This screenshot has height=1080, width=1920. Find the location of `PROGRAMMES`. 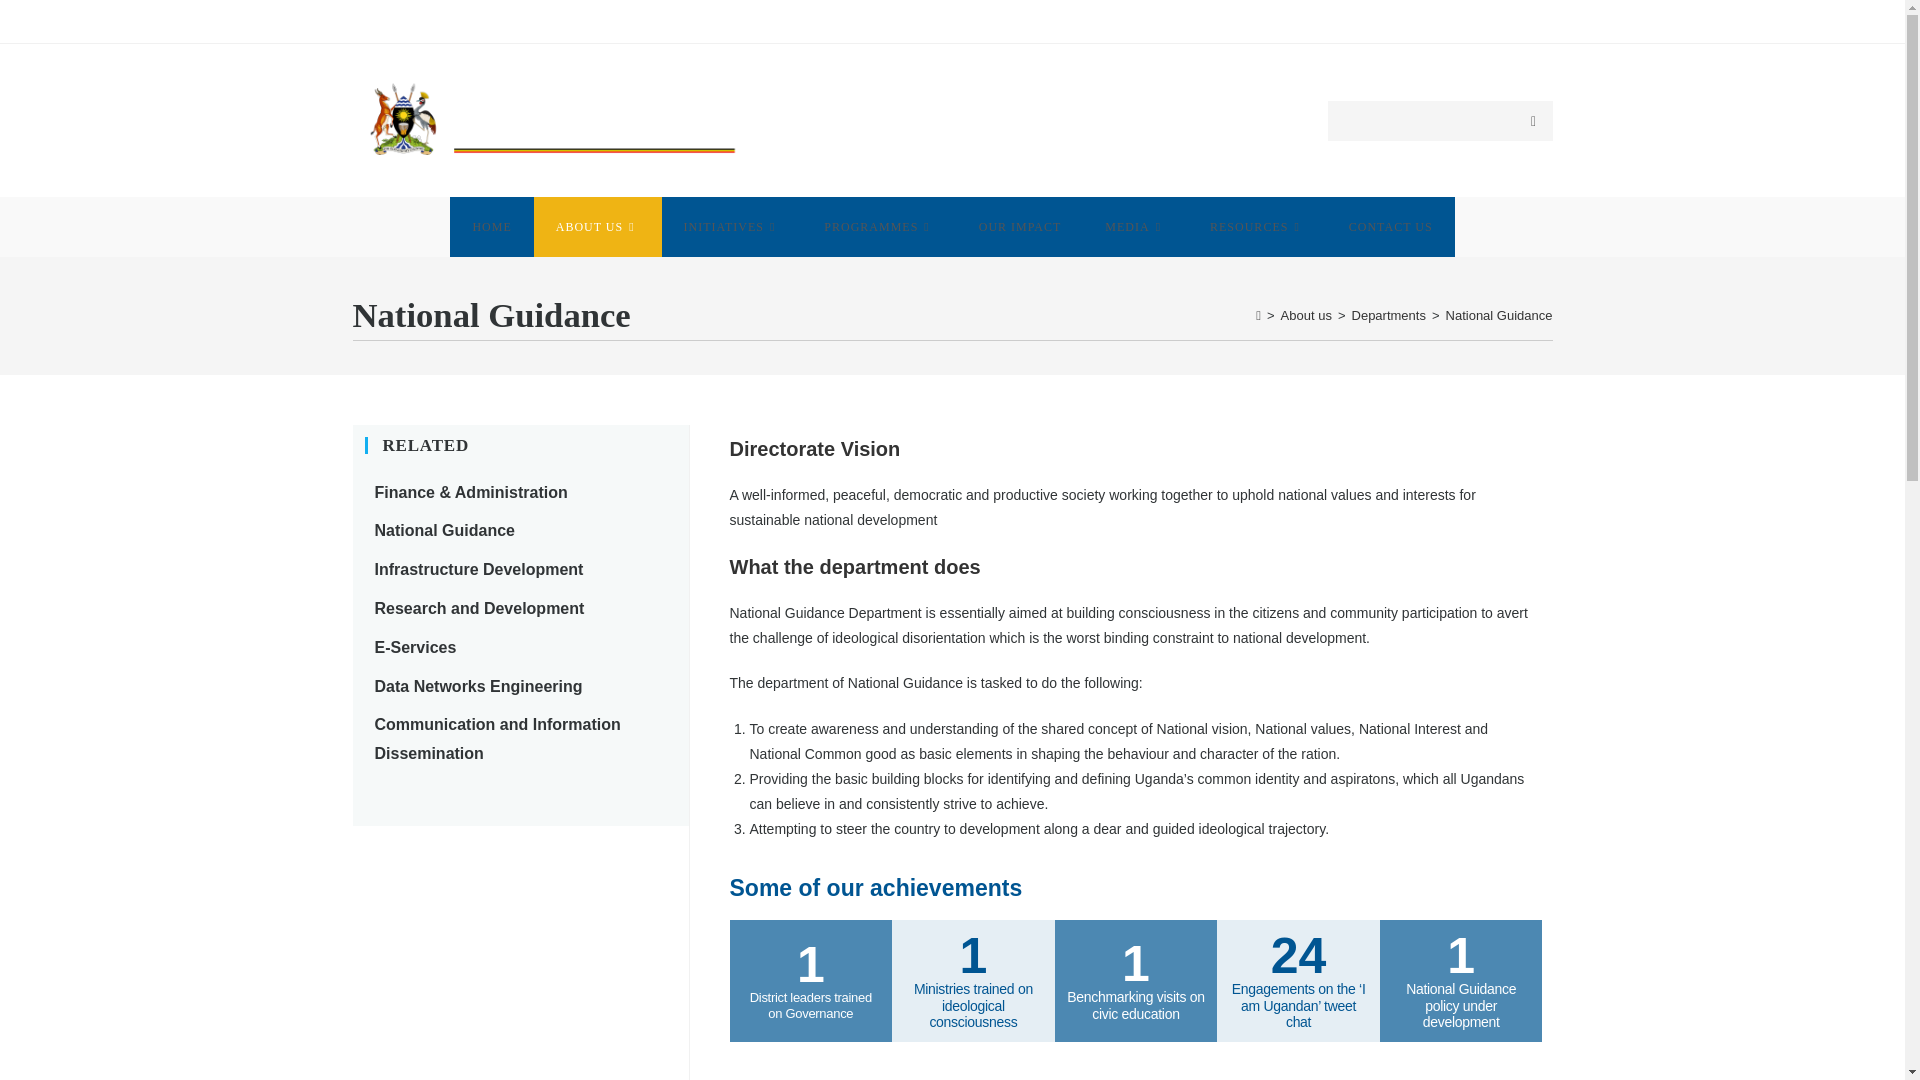

PROGRAMMES is located at coordinates (879, 226).